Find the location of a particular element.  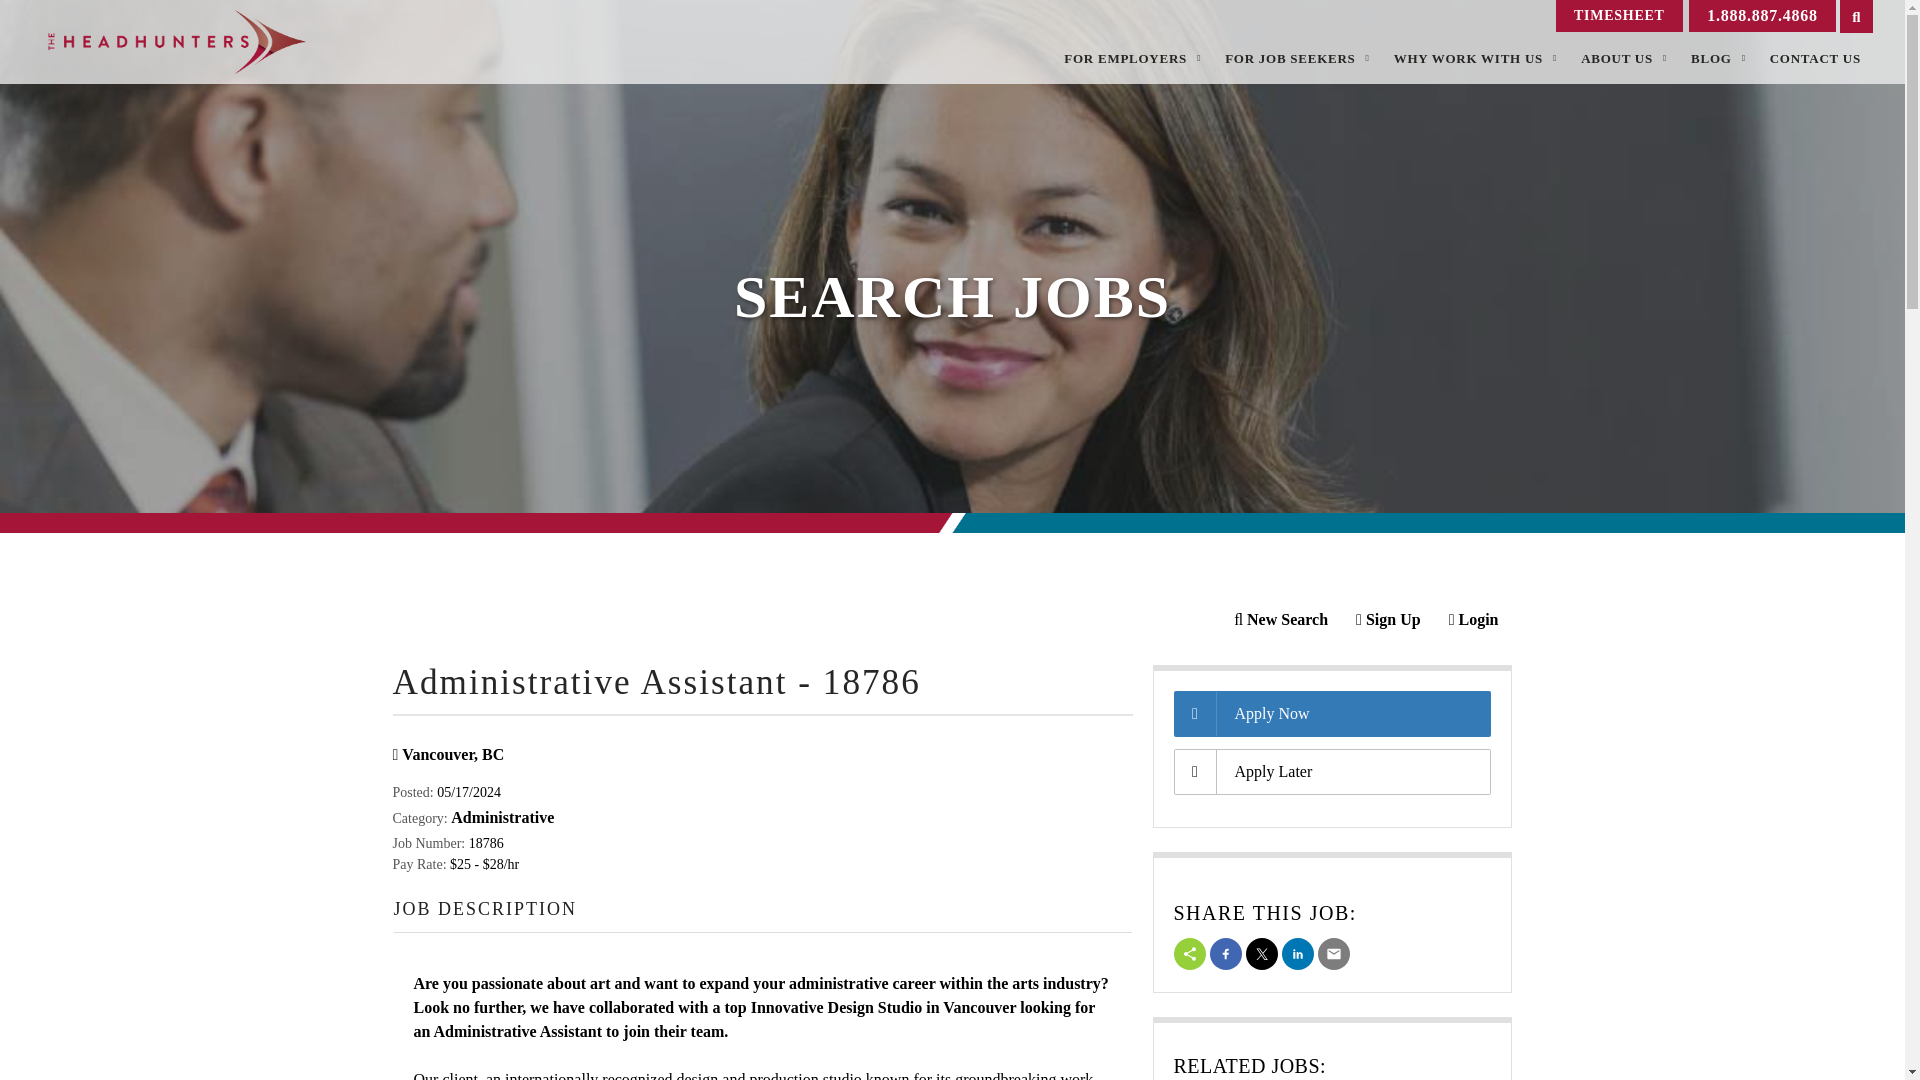

social Sharethis is located at coordinates (1189, 954).